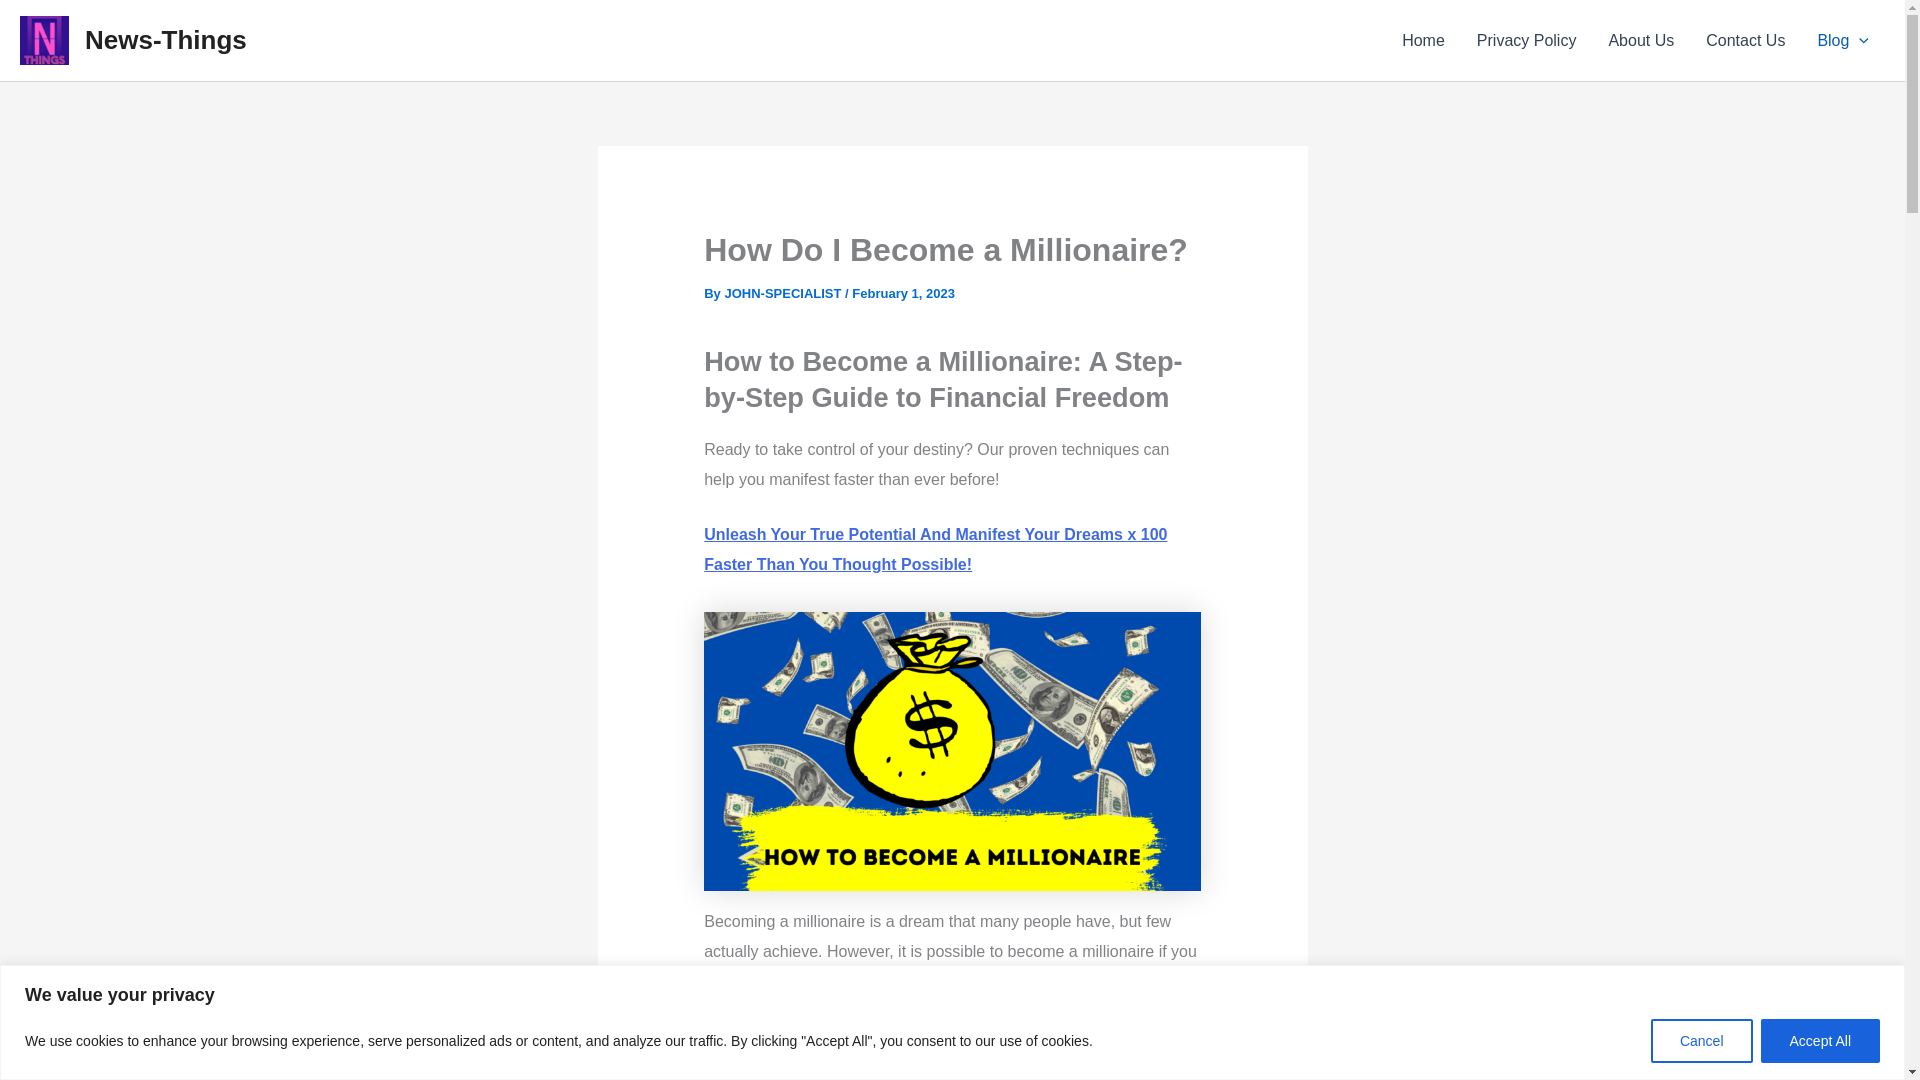  What do you see at coordinates (1424, 40) in the screenshot?
I see `Home` at bounding box center [1424, 40].